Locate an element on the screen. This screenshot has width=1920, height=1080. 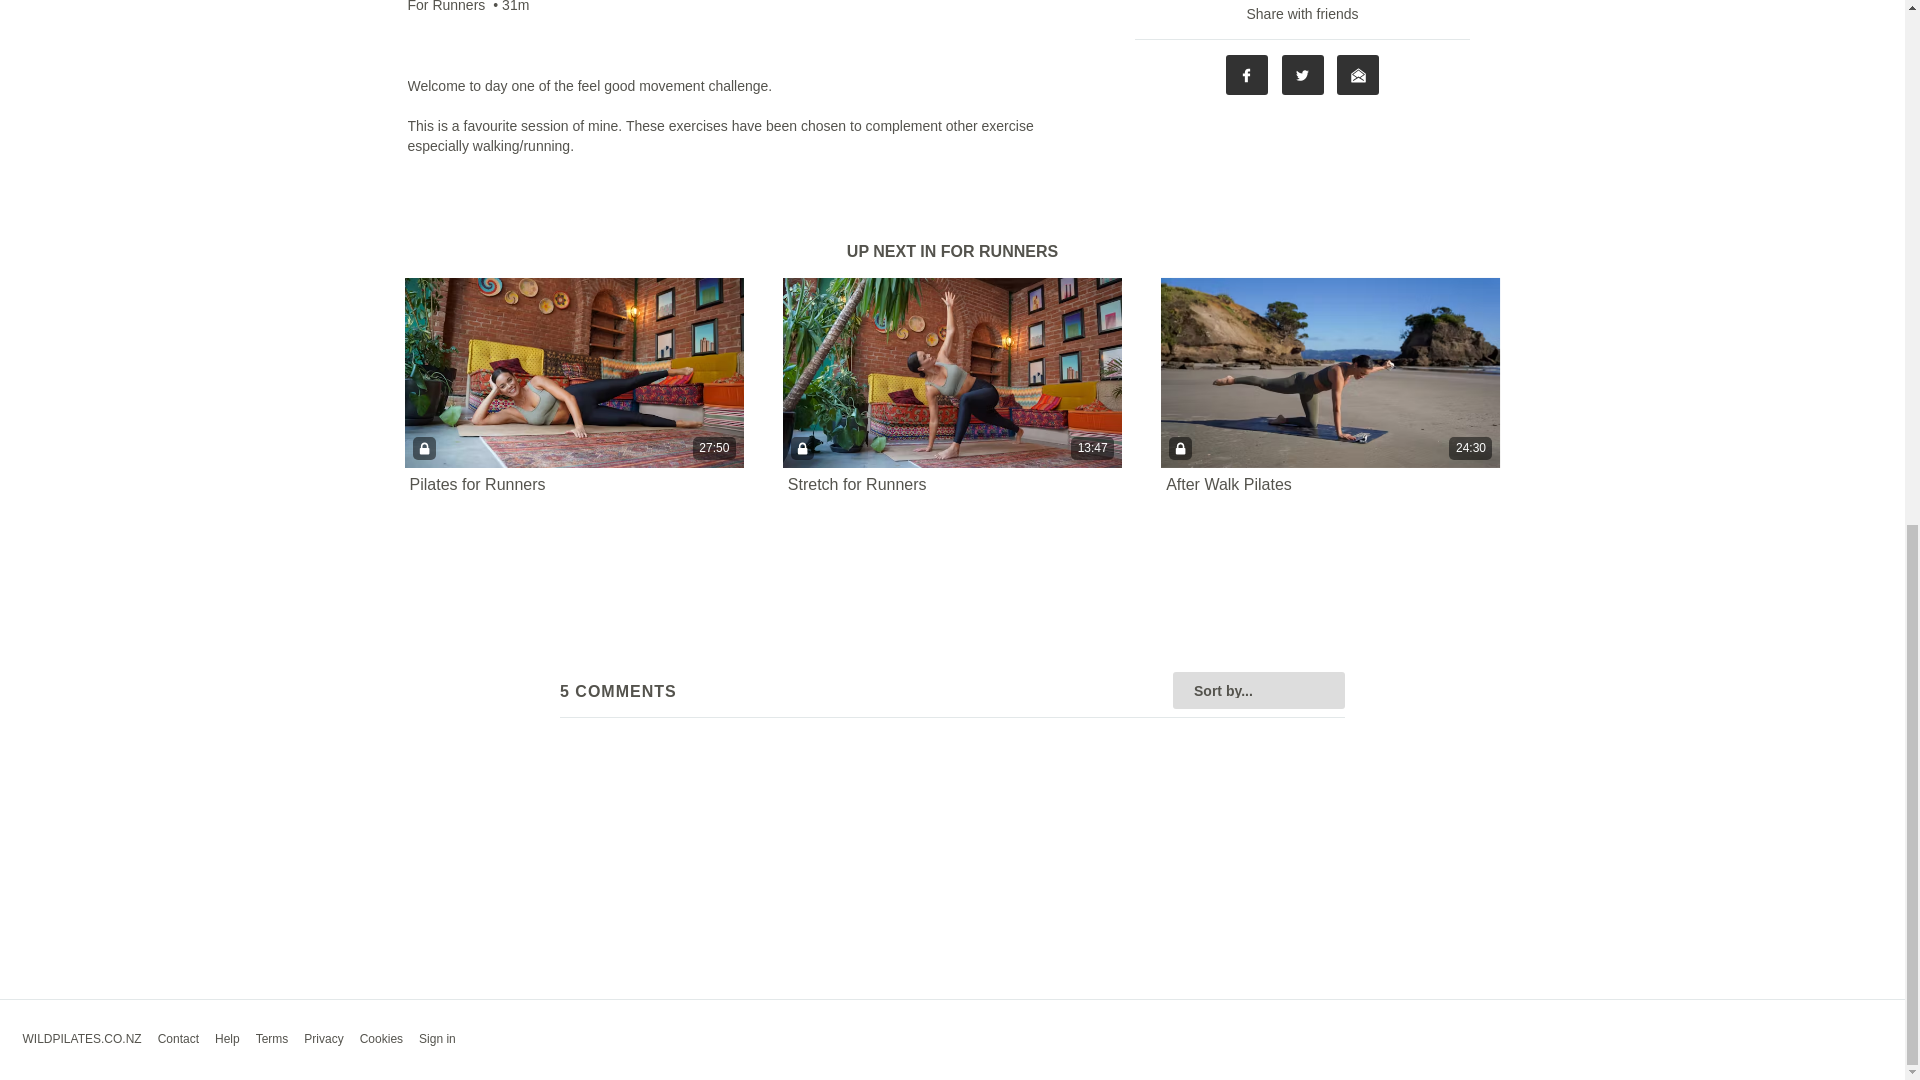
For Runners is located at coordinates (446, 8).